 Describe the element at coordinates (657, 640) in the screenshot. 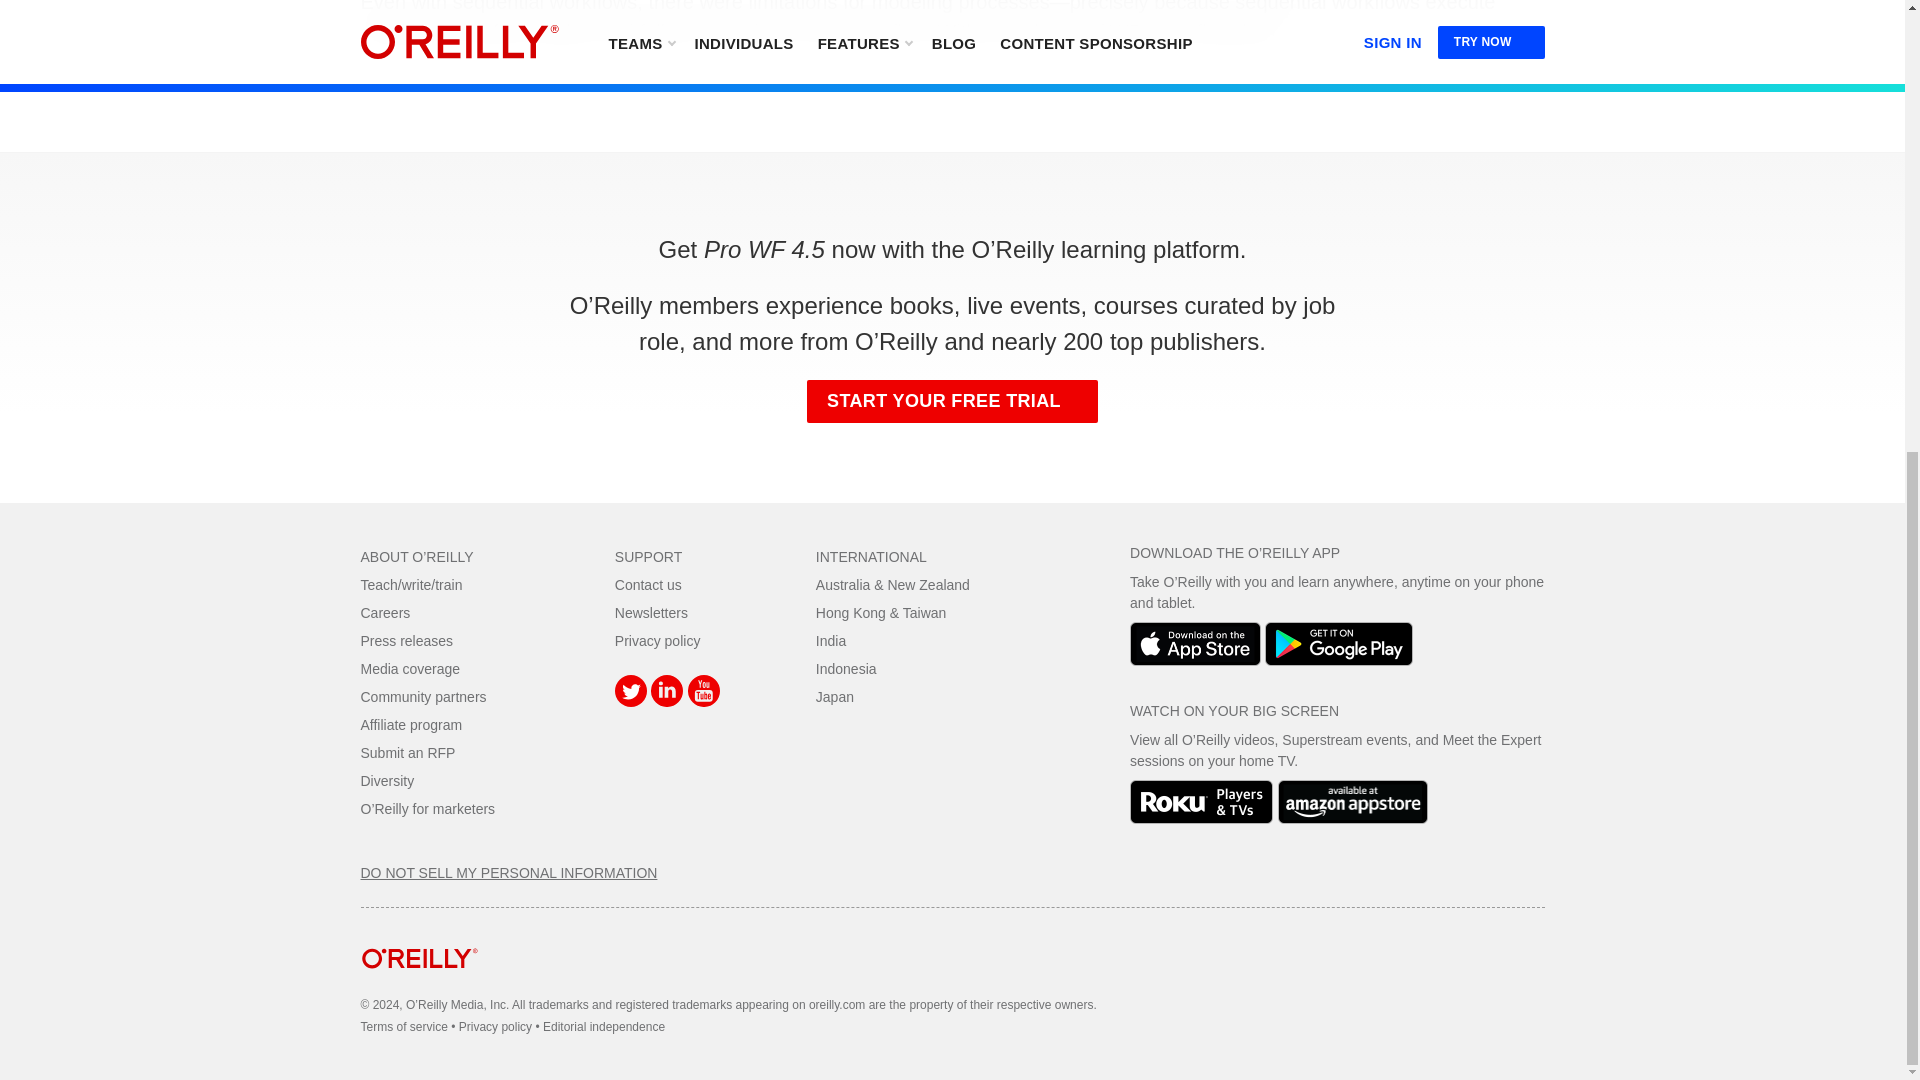

I see `Privacy policy` at that location.